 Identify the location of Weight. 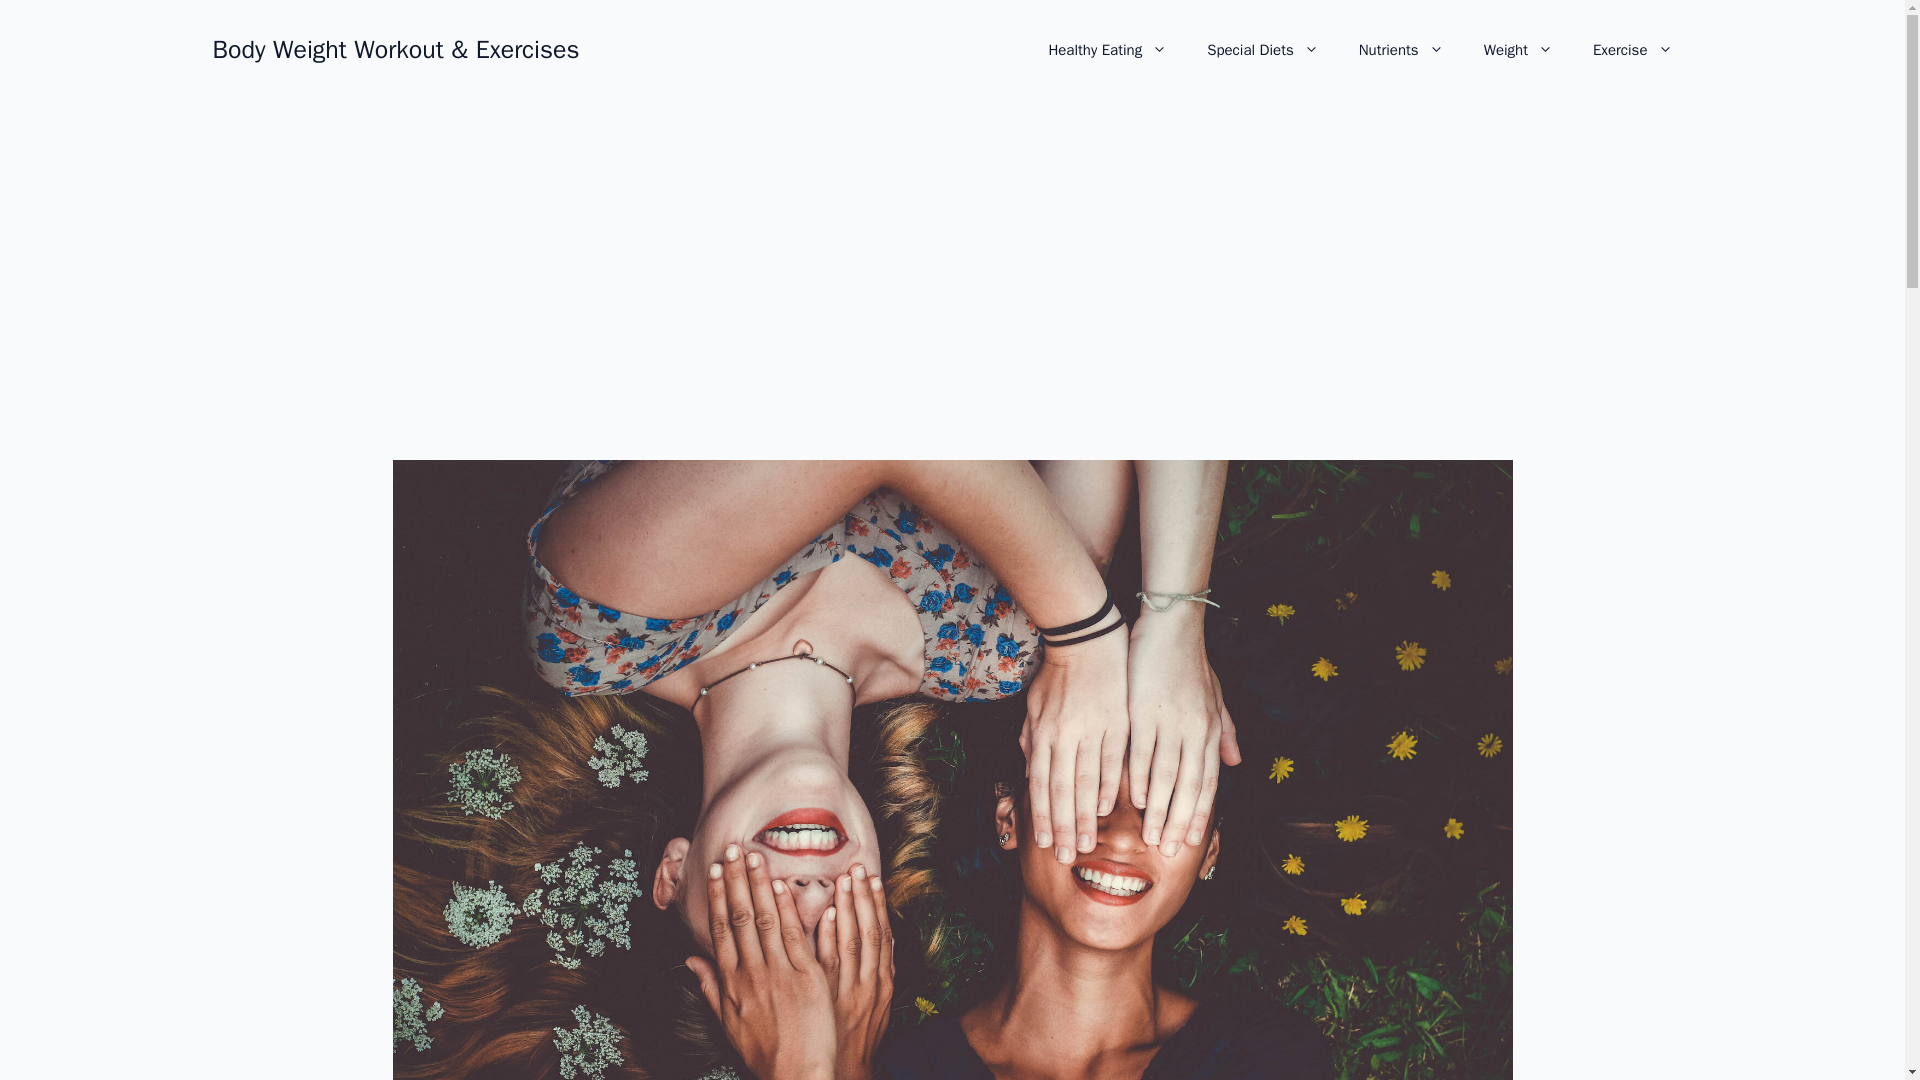
(1518, 50).